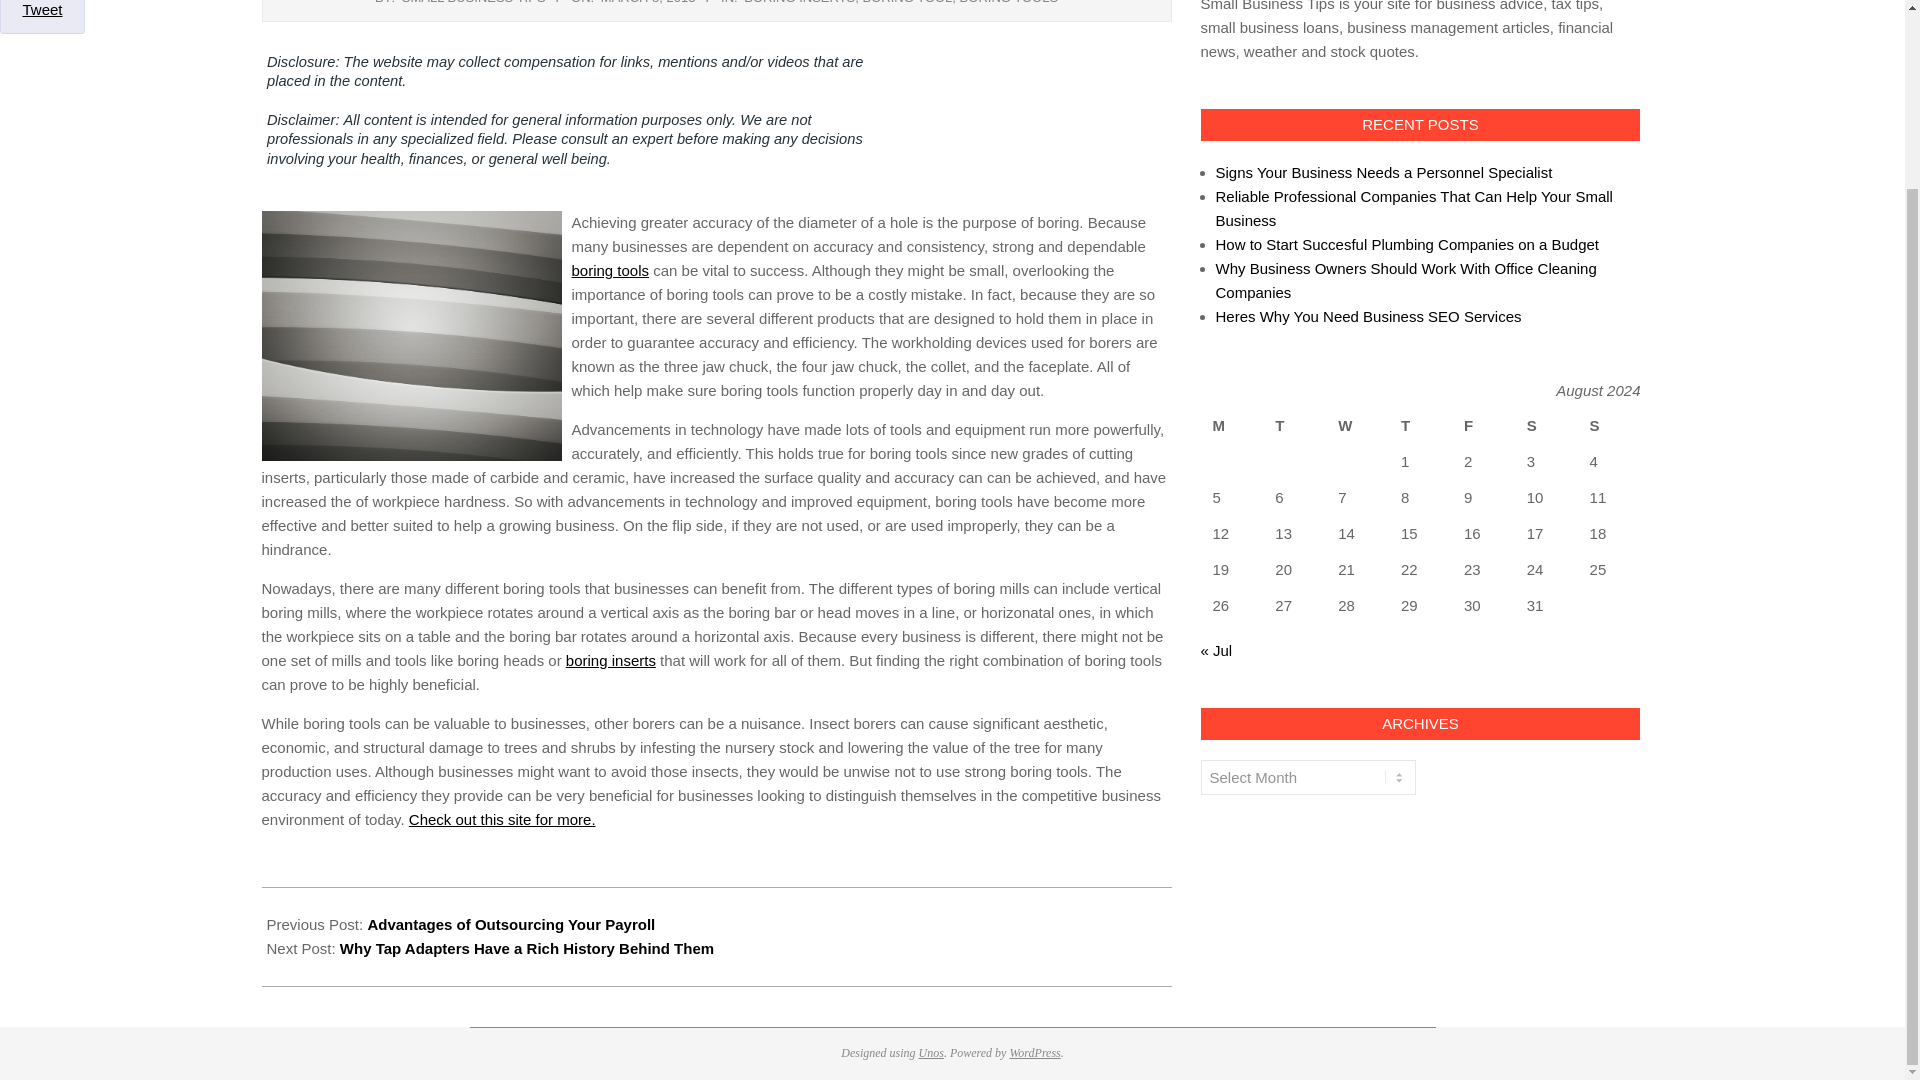  I want to click on boring inserts, so click(611, 660).